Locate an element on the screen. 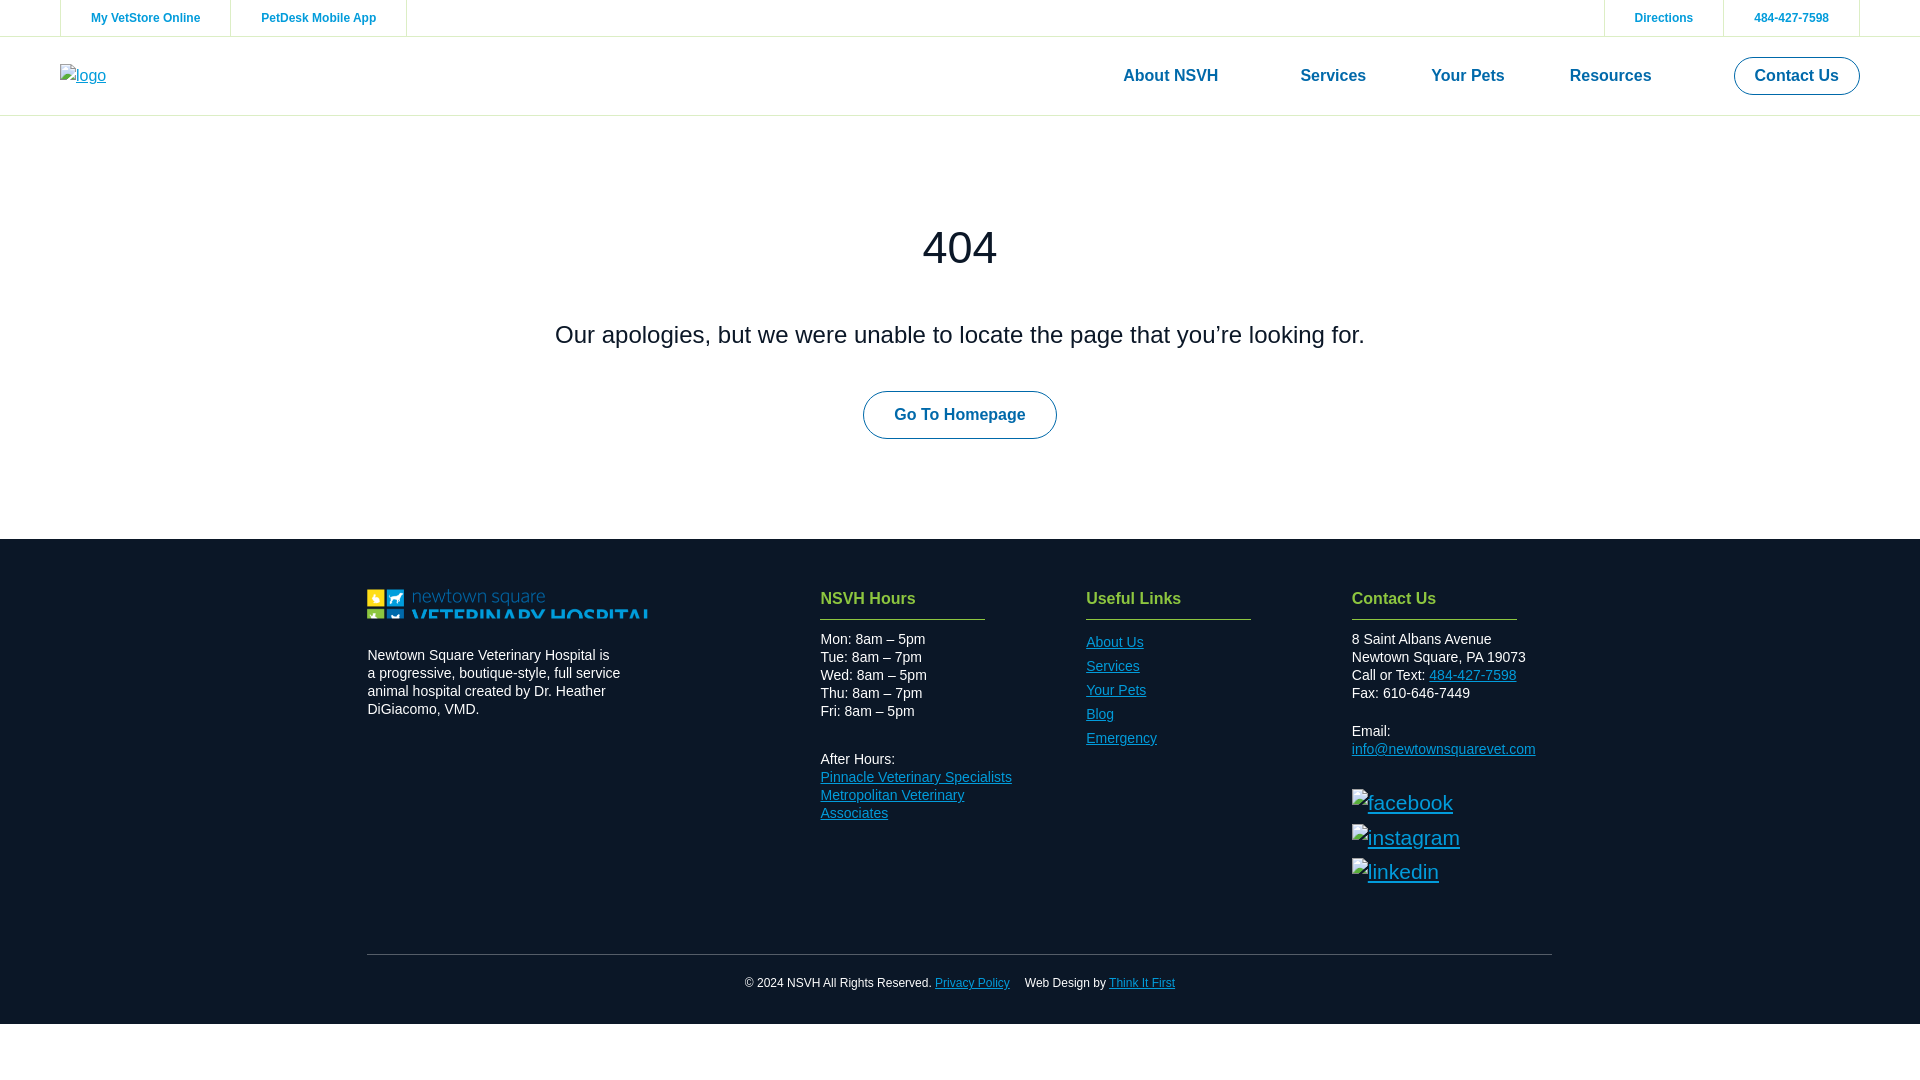 This screenshot has width=1920, height=1080. Contact Us is located at coordinates (1796, 76).